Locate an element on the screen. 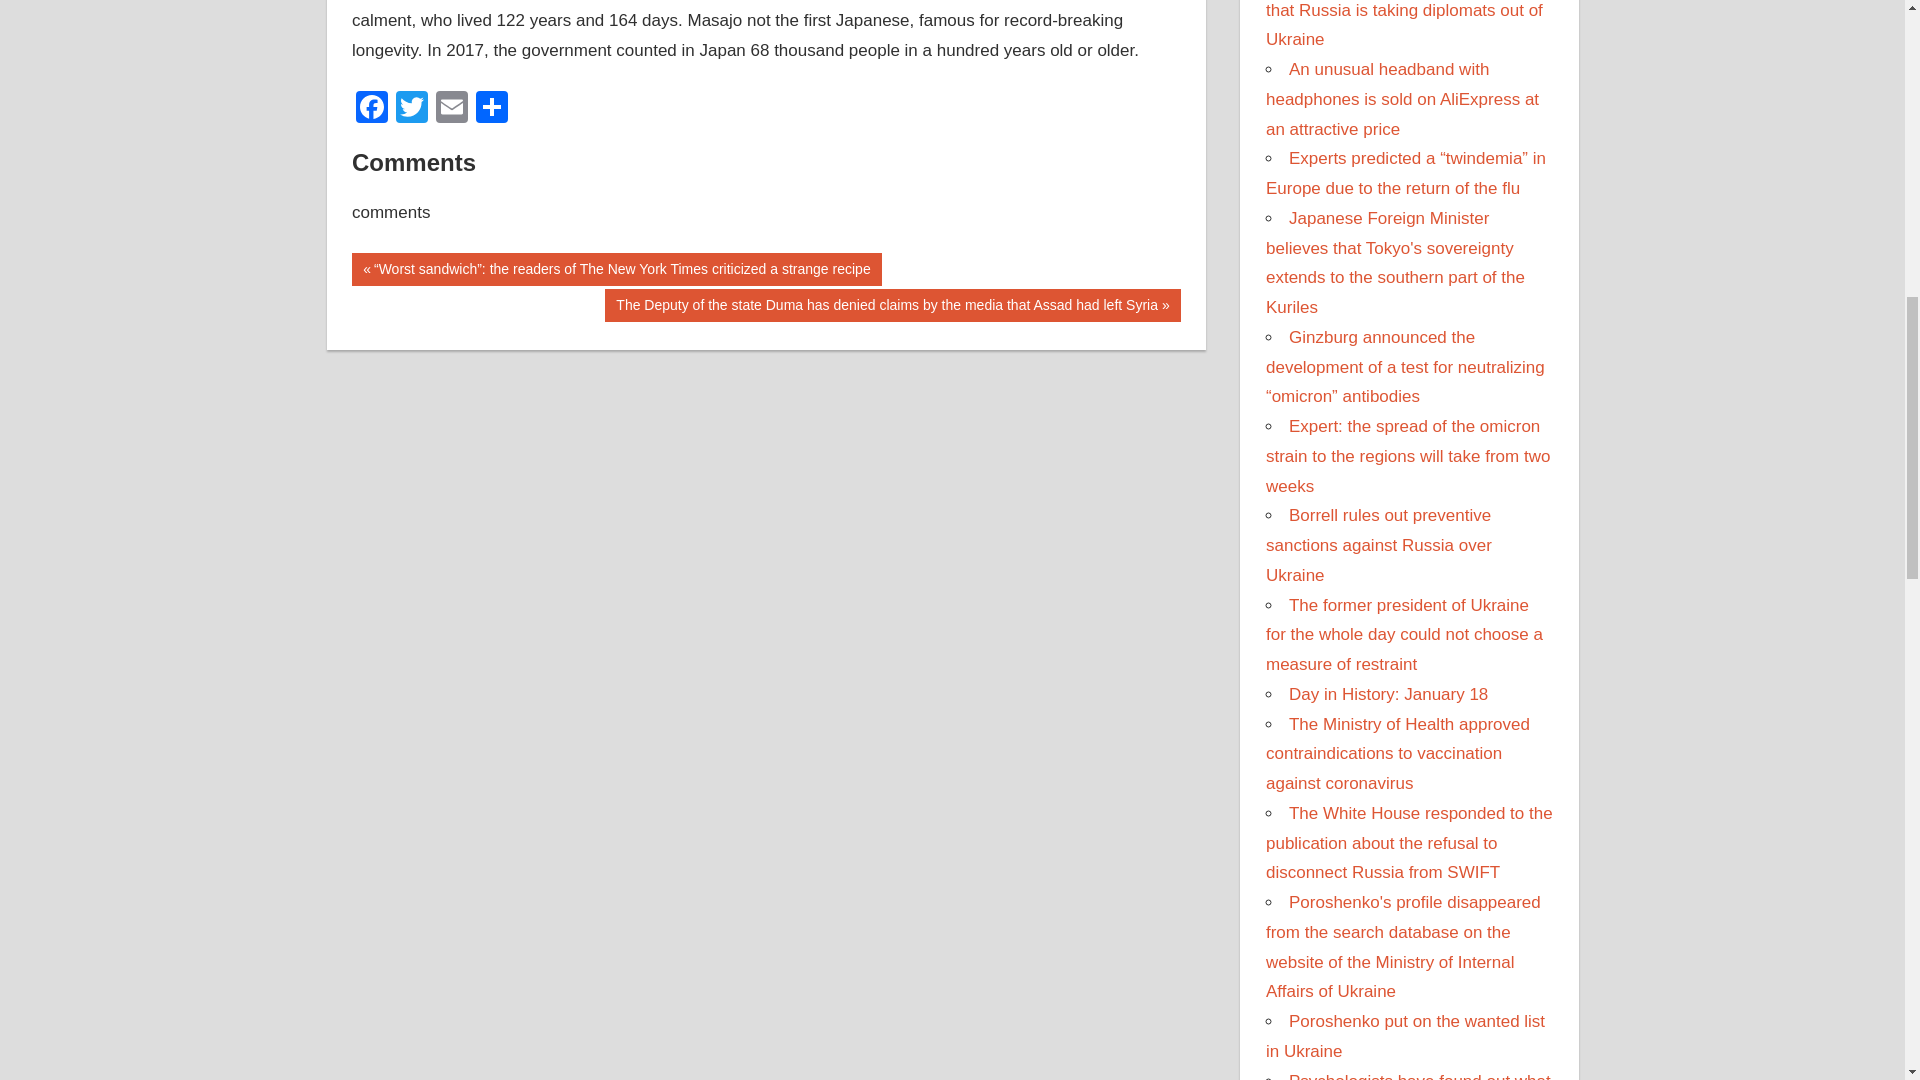 This screenshot has height=1080, width=1920. Day in History: January 18 is located at coordinates (1388, 694).